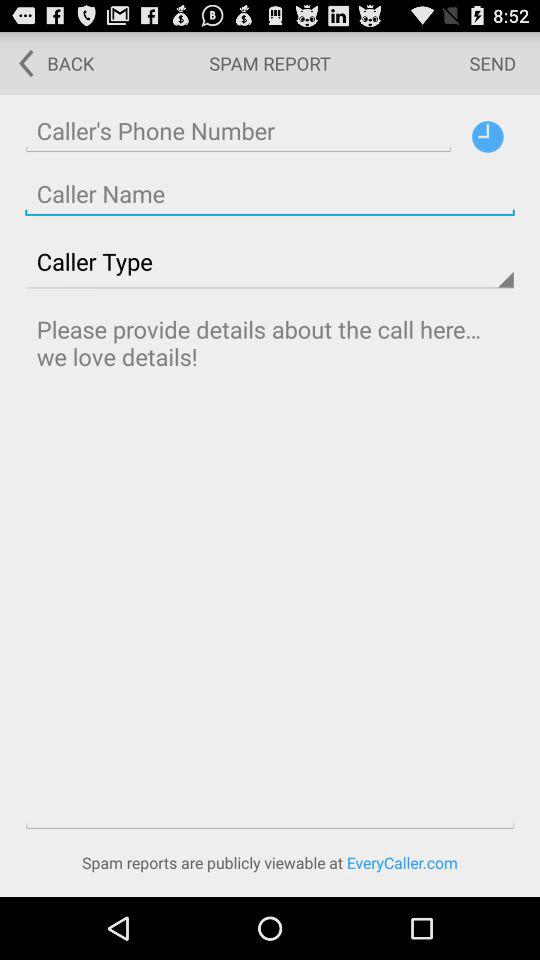  Describe the element at coordinates (238, 130) in the screenshot. I see `enter phone number` at that location.